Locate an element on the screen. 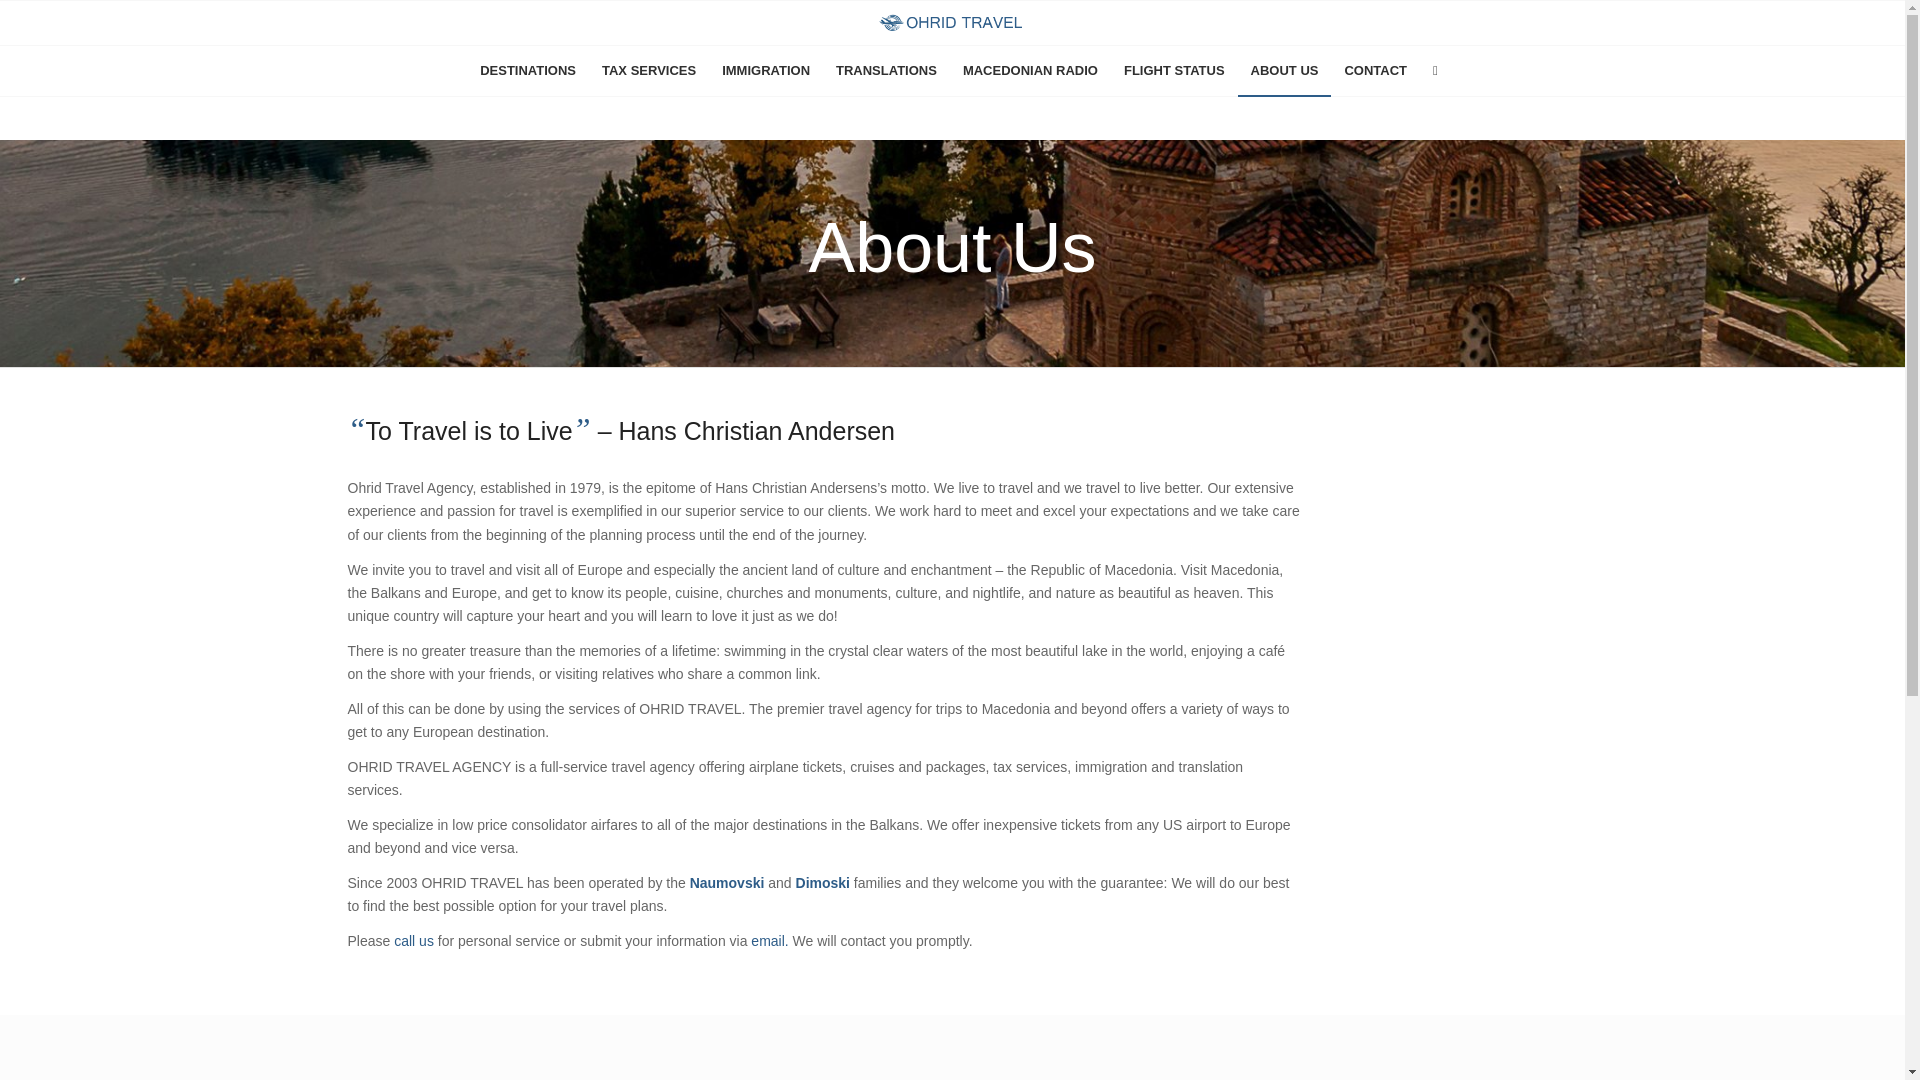 The image size is (1920, 1080). FLIGHT STATUS is located at coordinates (1174, 71).